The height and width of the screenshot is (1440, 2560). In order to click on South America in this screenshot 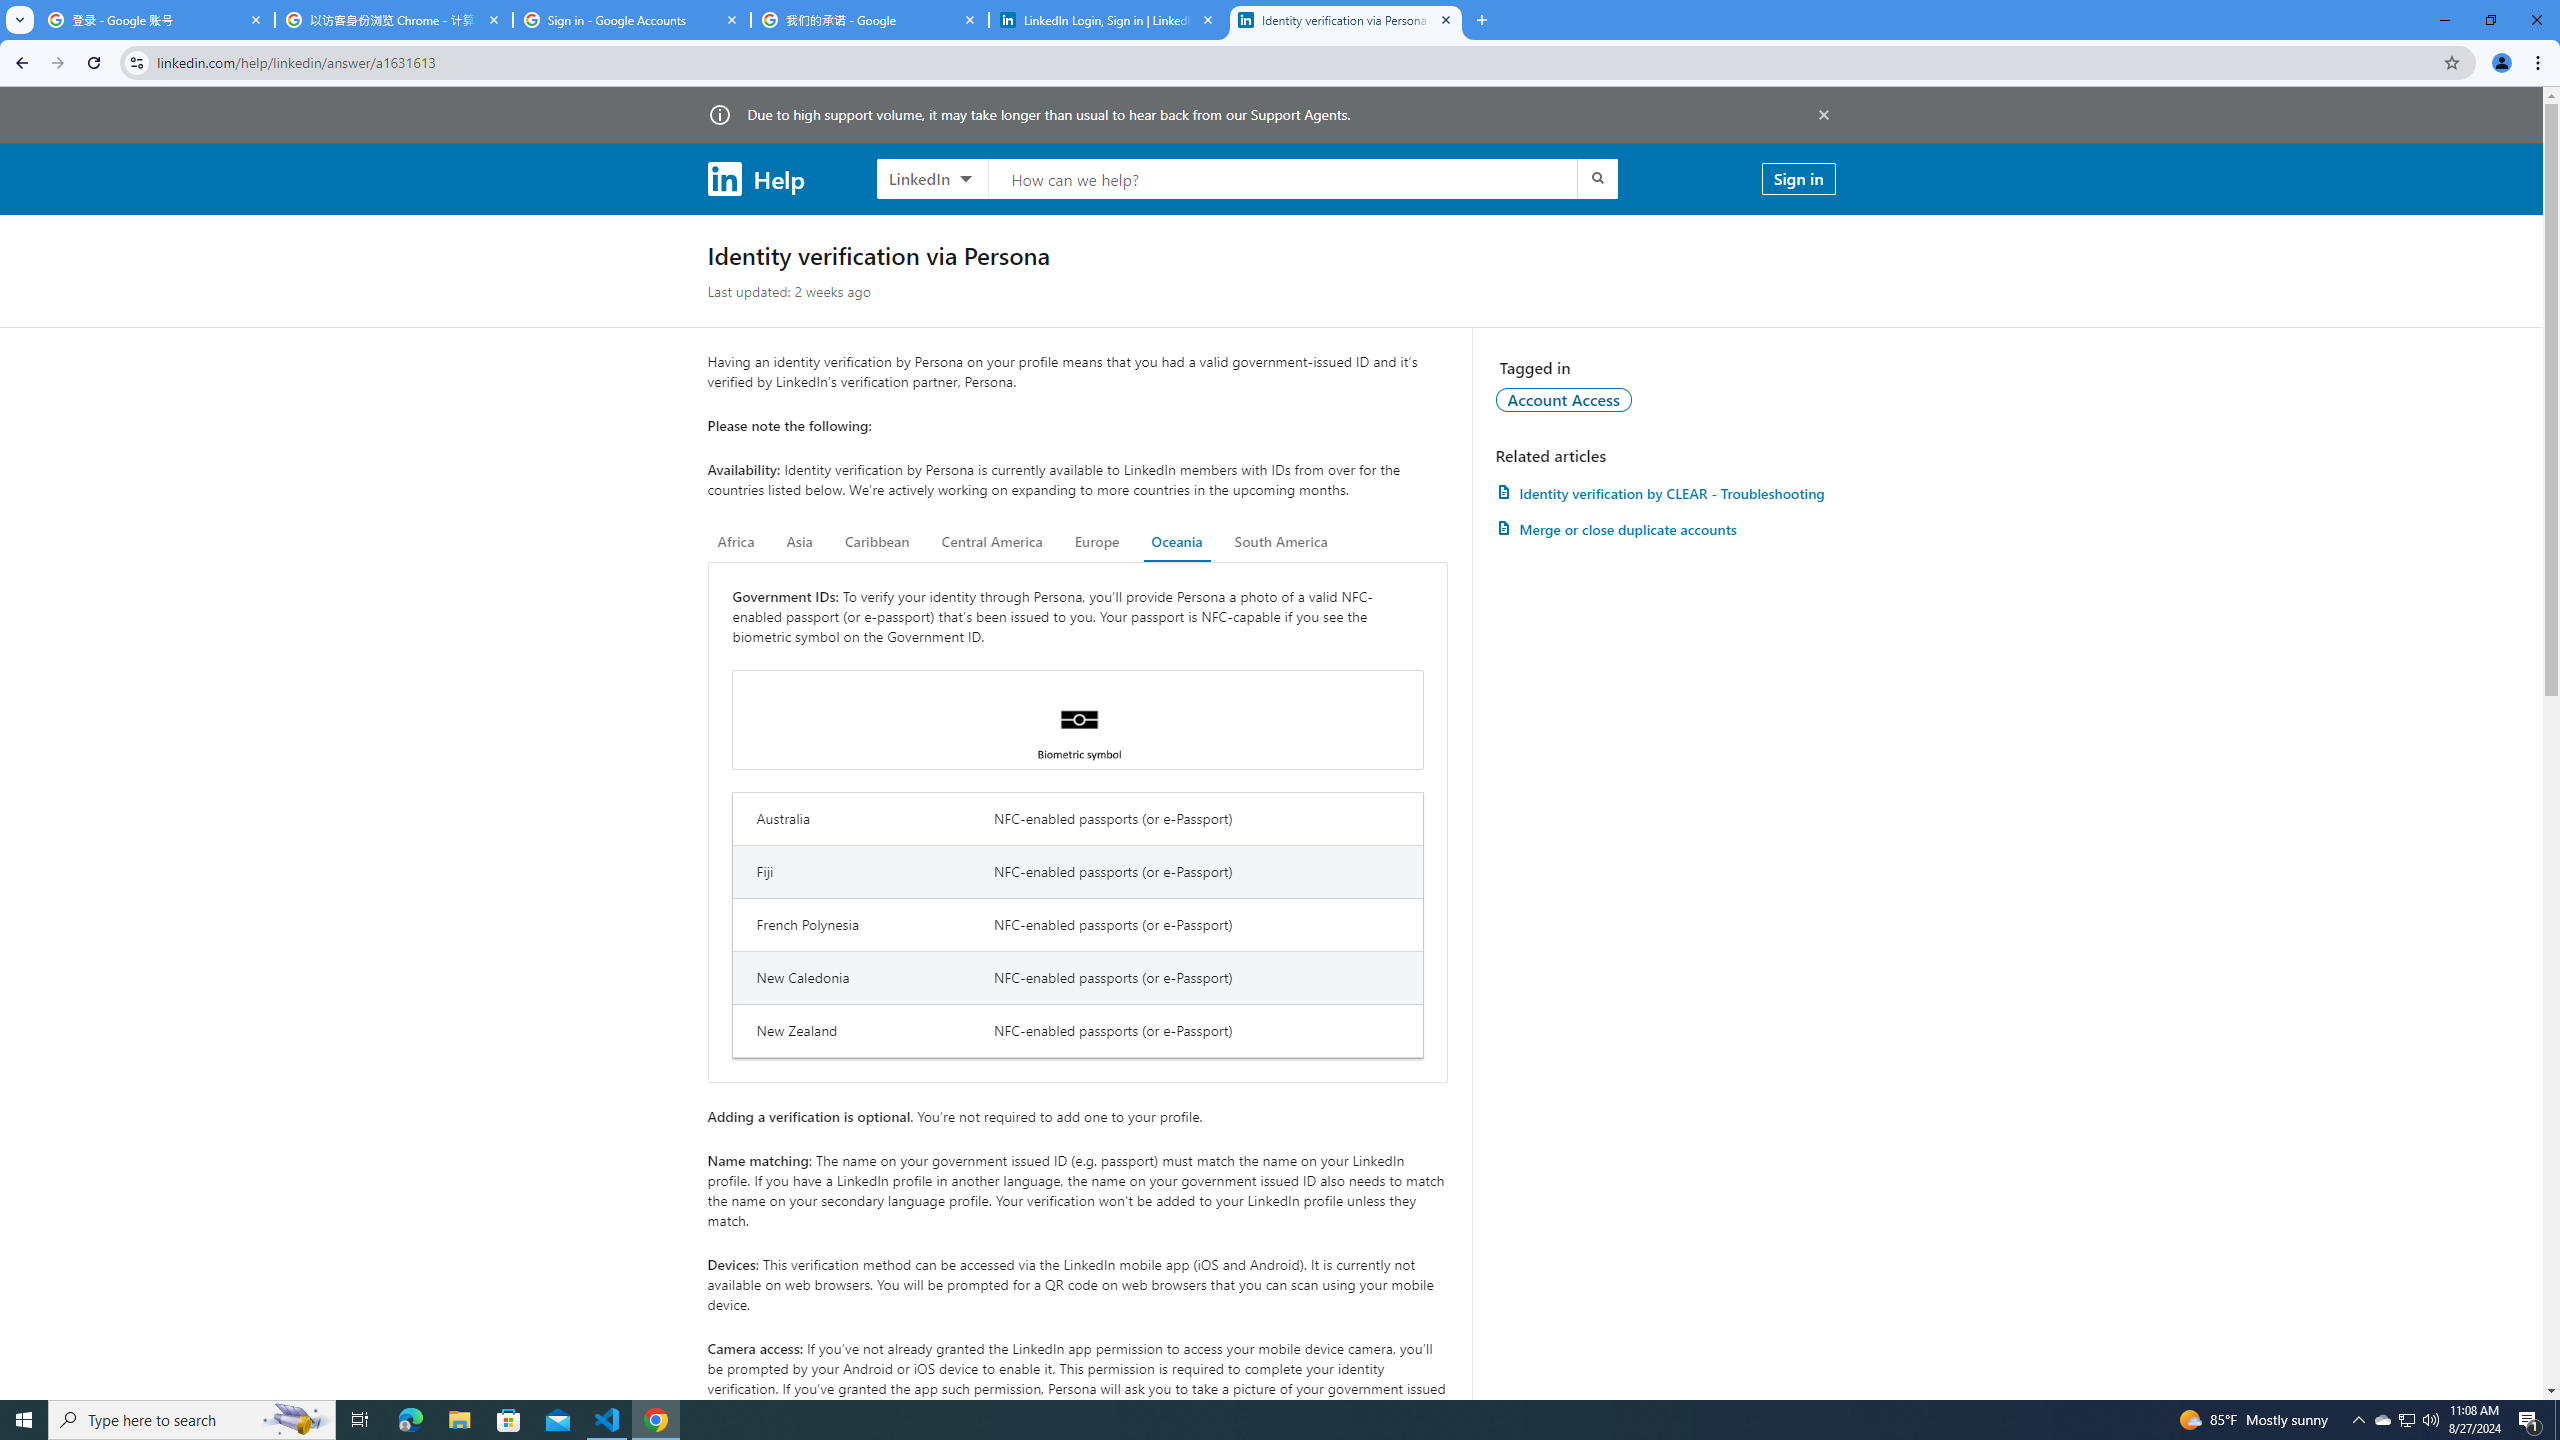, I will do `click(1281, 542)`.